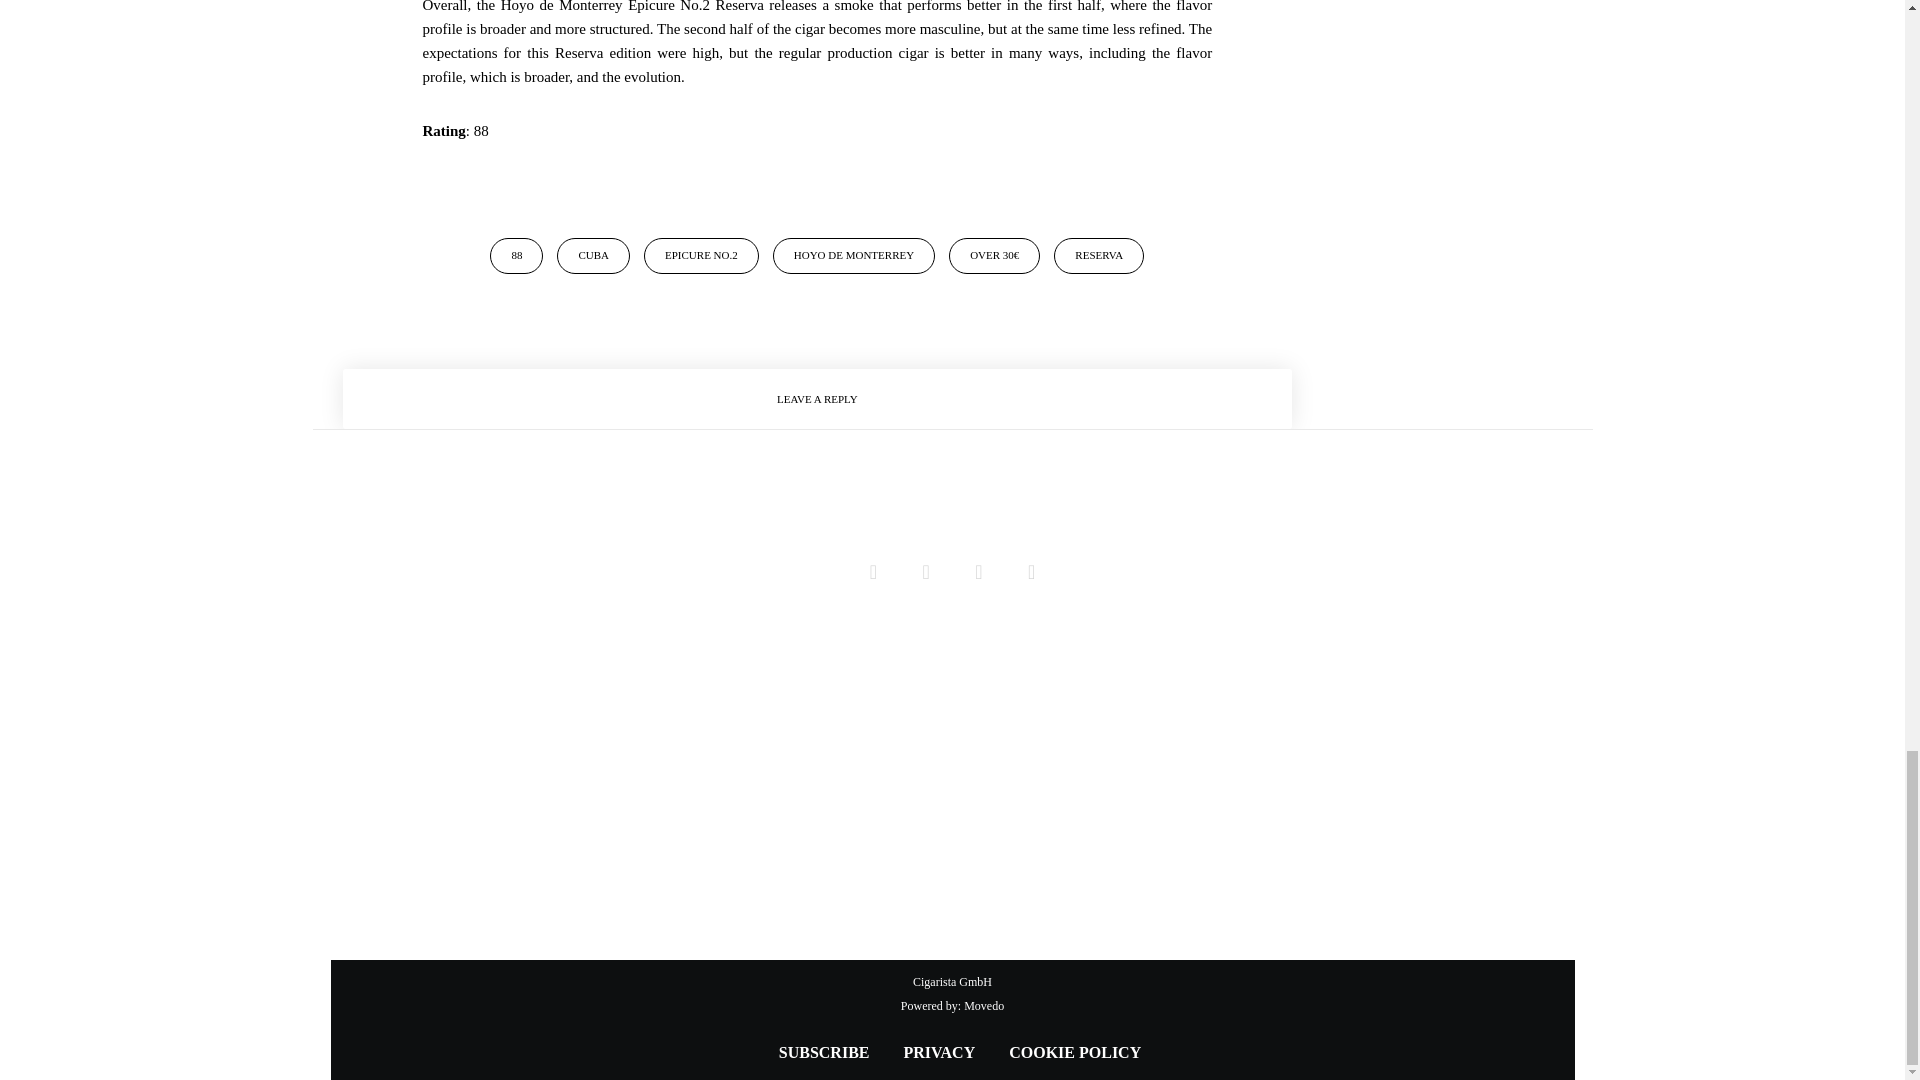  What do you see at coordinates (1099, 256) in the screenshot?
I see `RESERVA` at bounding box center [1099, 256].